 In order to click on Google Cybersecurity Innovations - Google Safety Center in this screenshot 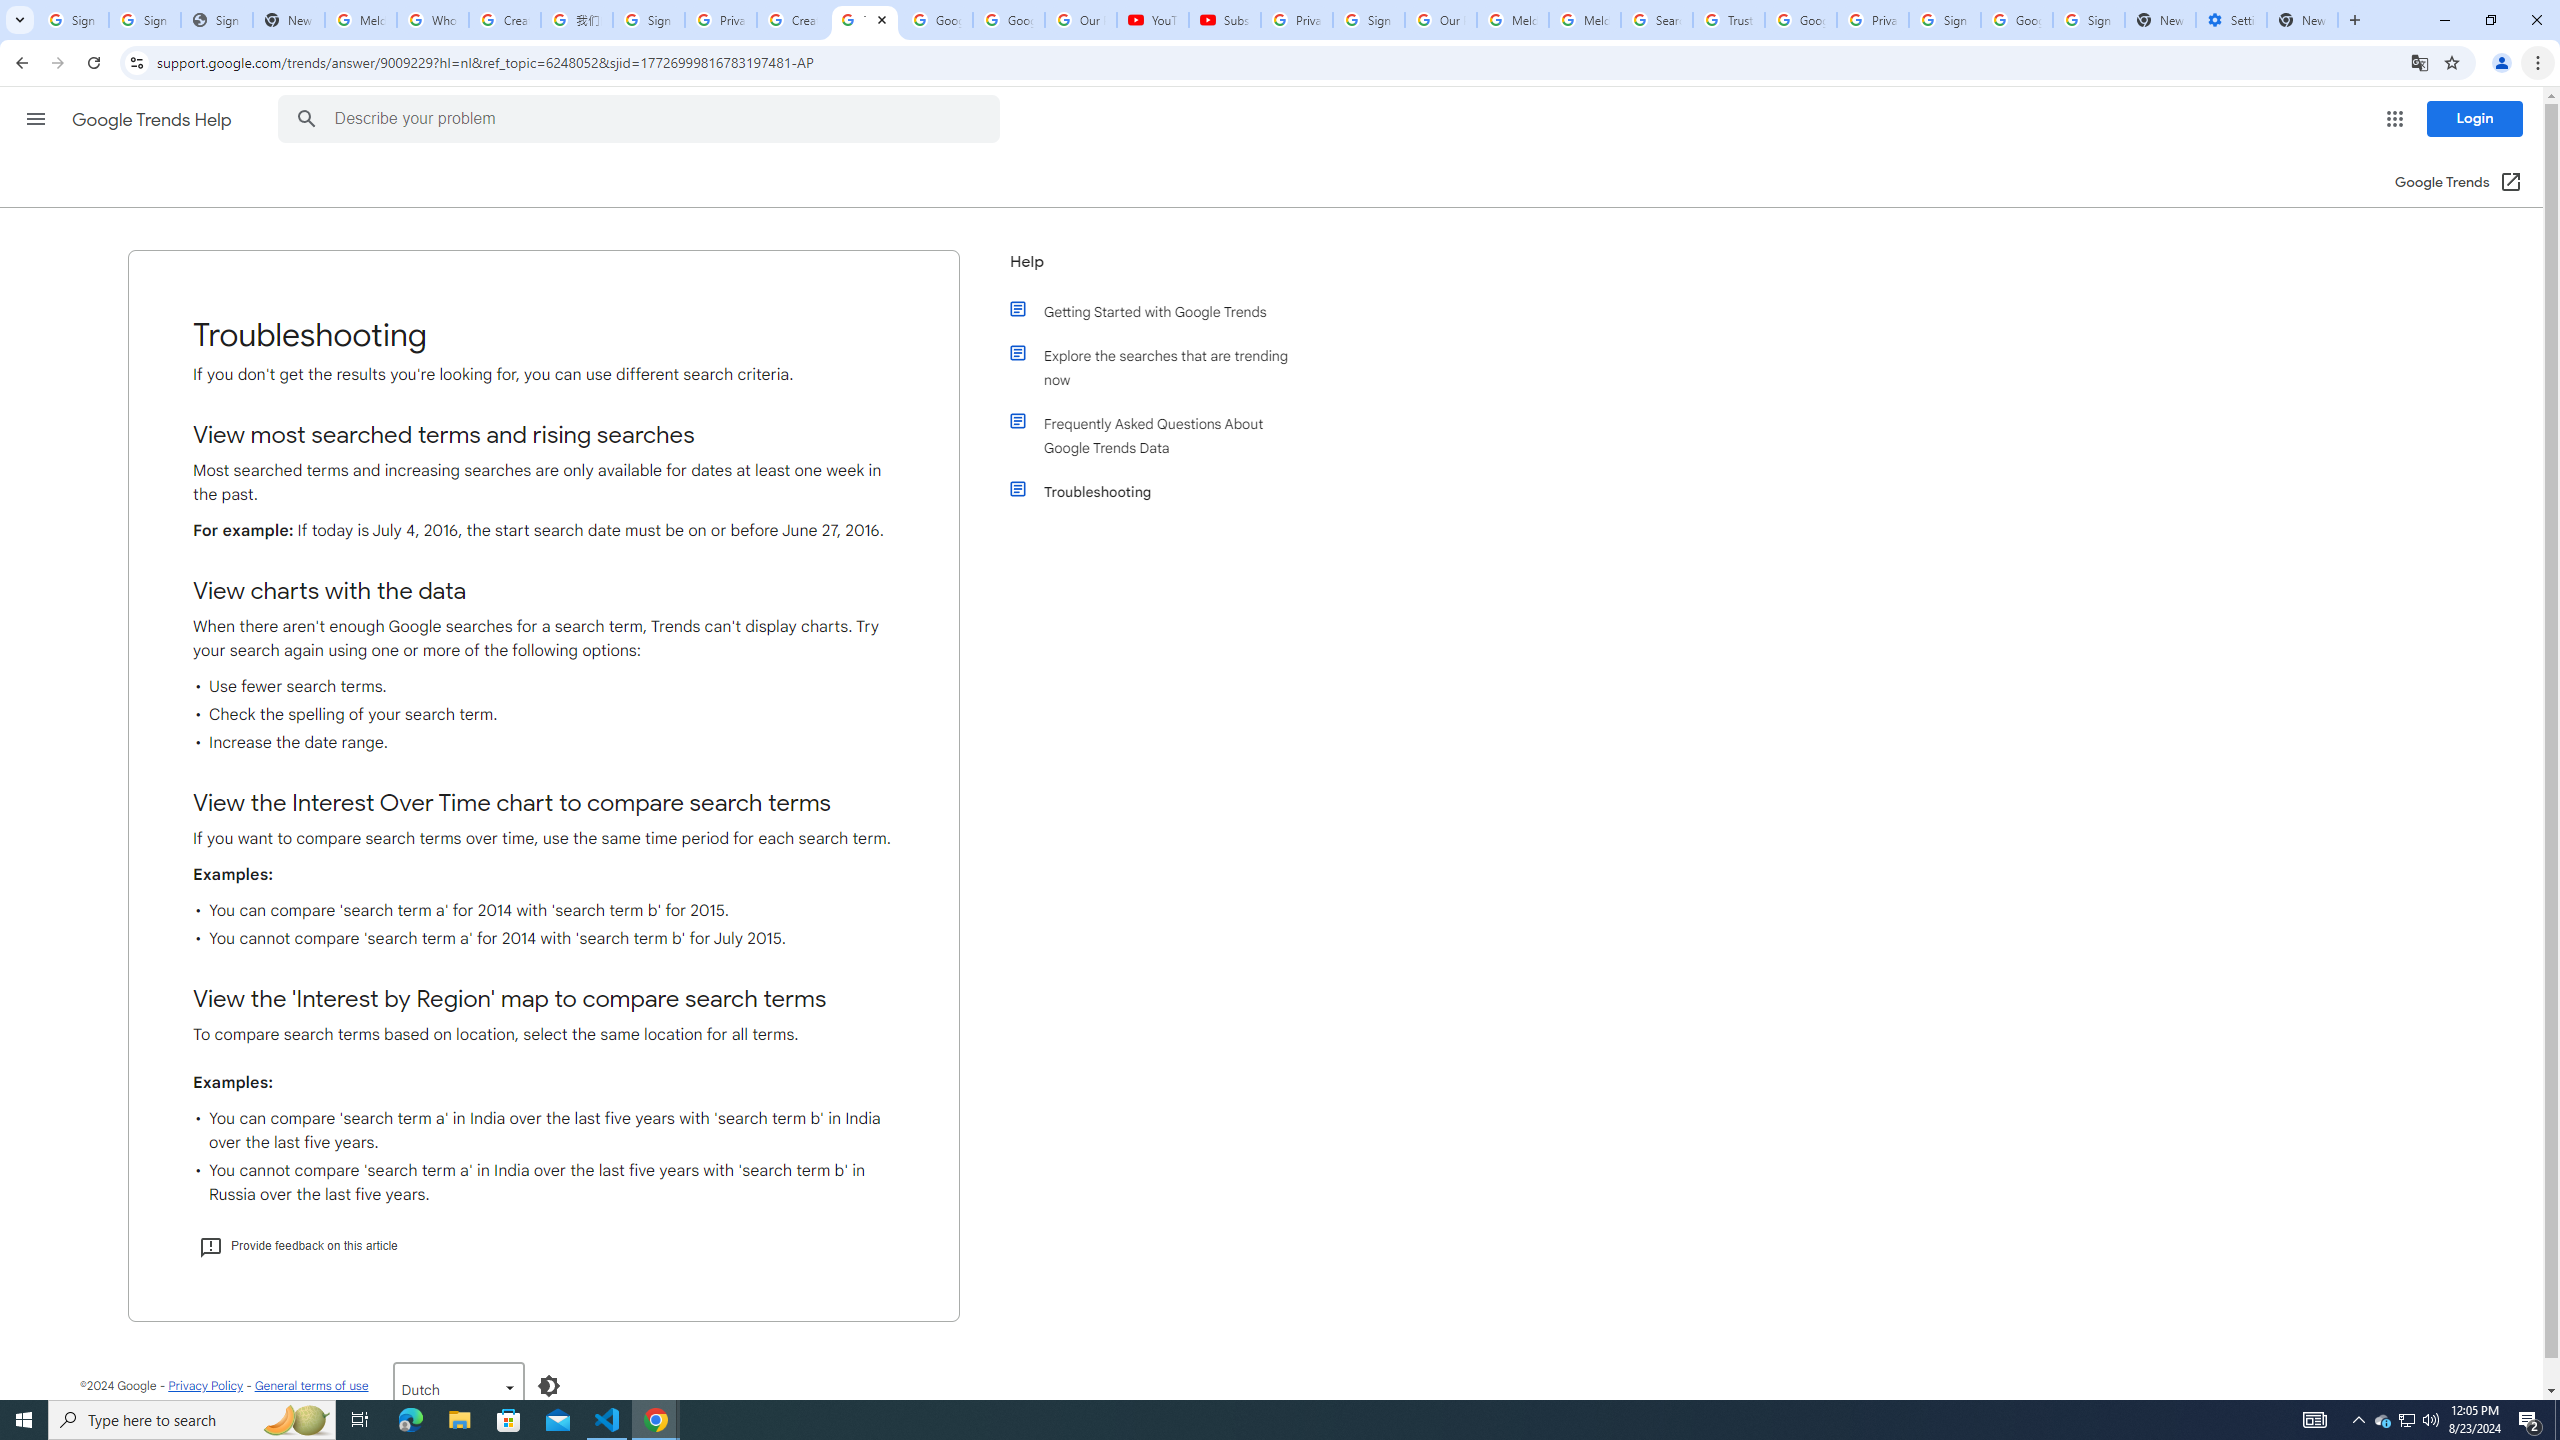, I will do `click(2016, 20)`.